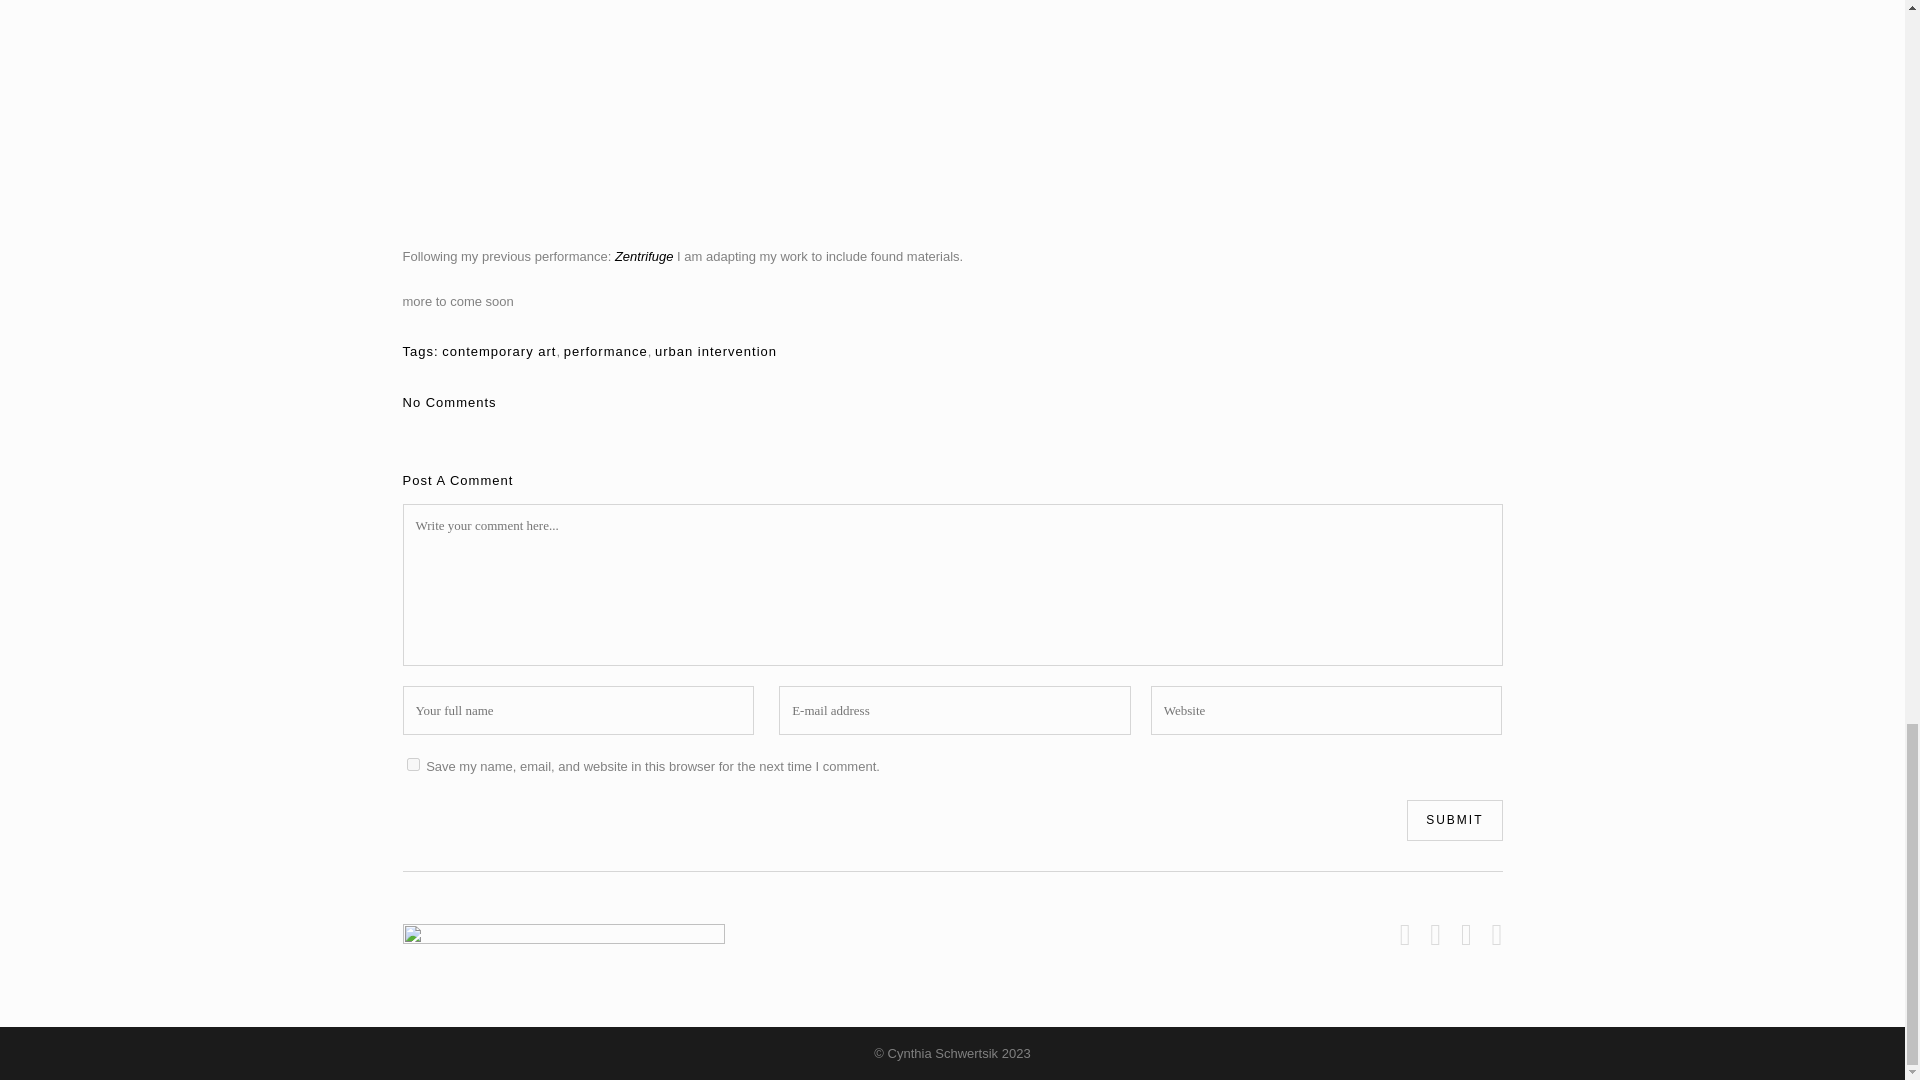 The image size is (1920, 1080). I want to click on urban intervention, so click(716, 351).